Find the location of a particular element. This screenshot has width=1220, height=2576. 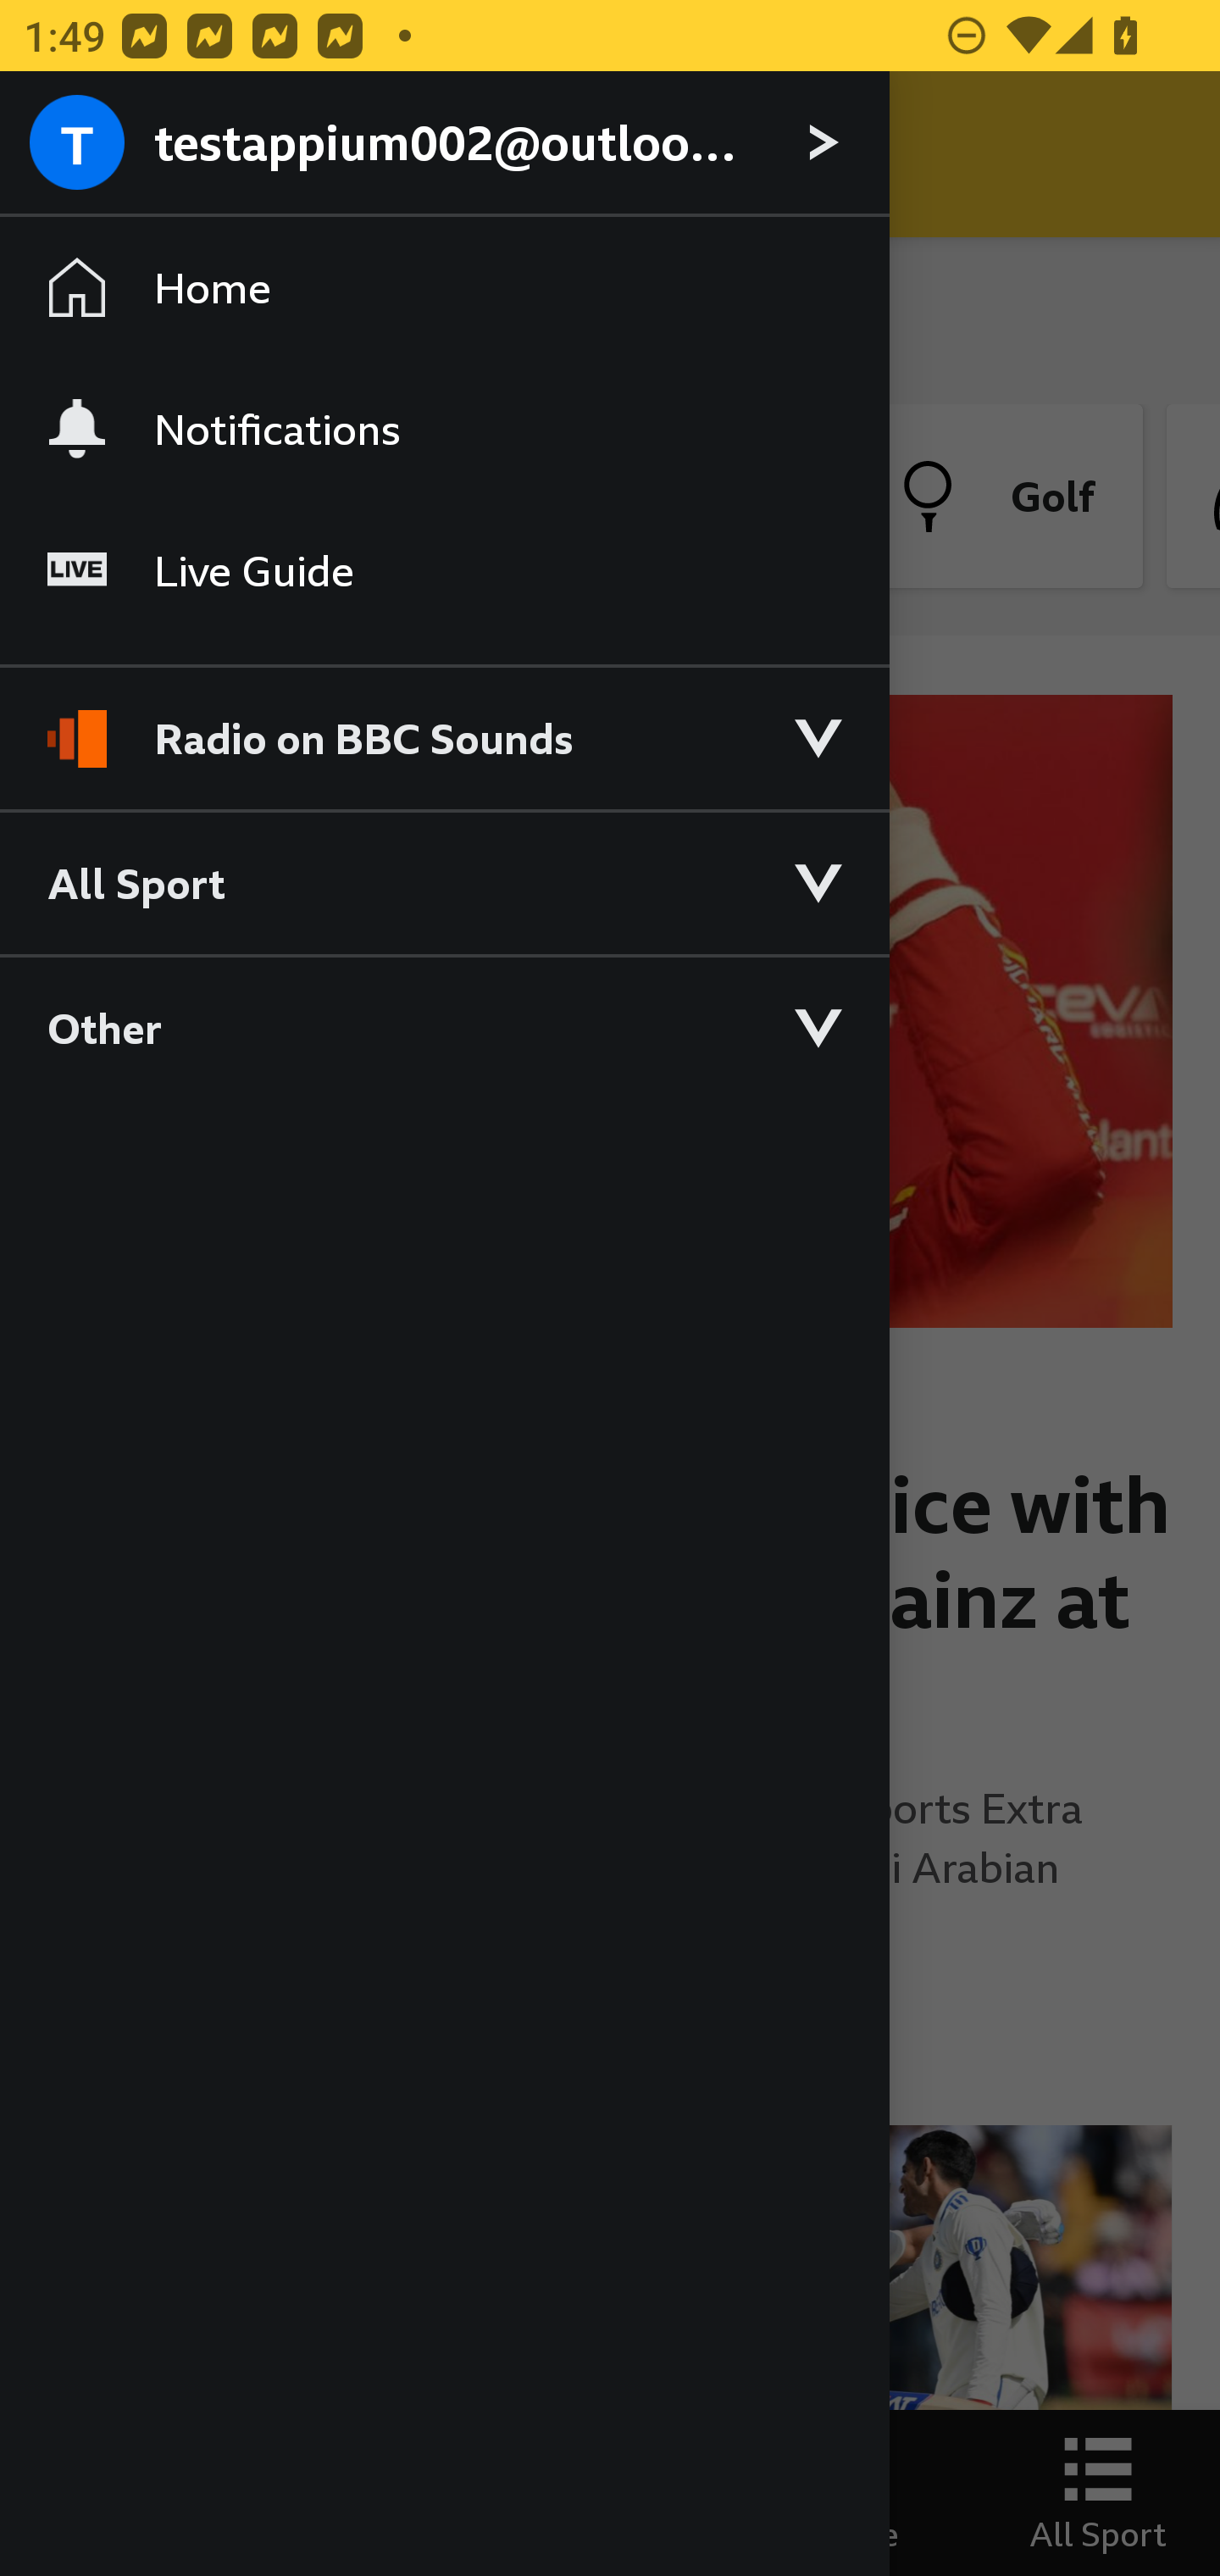

Other is located at coordinates (444, 1026).